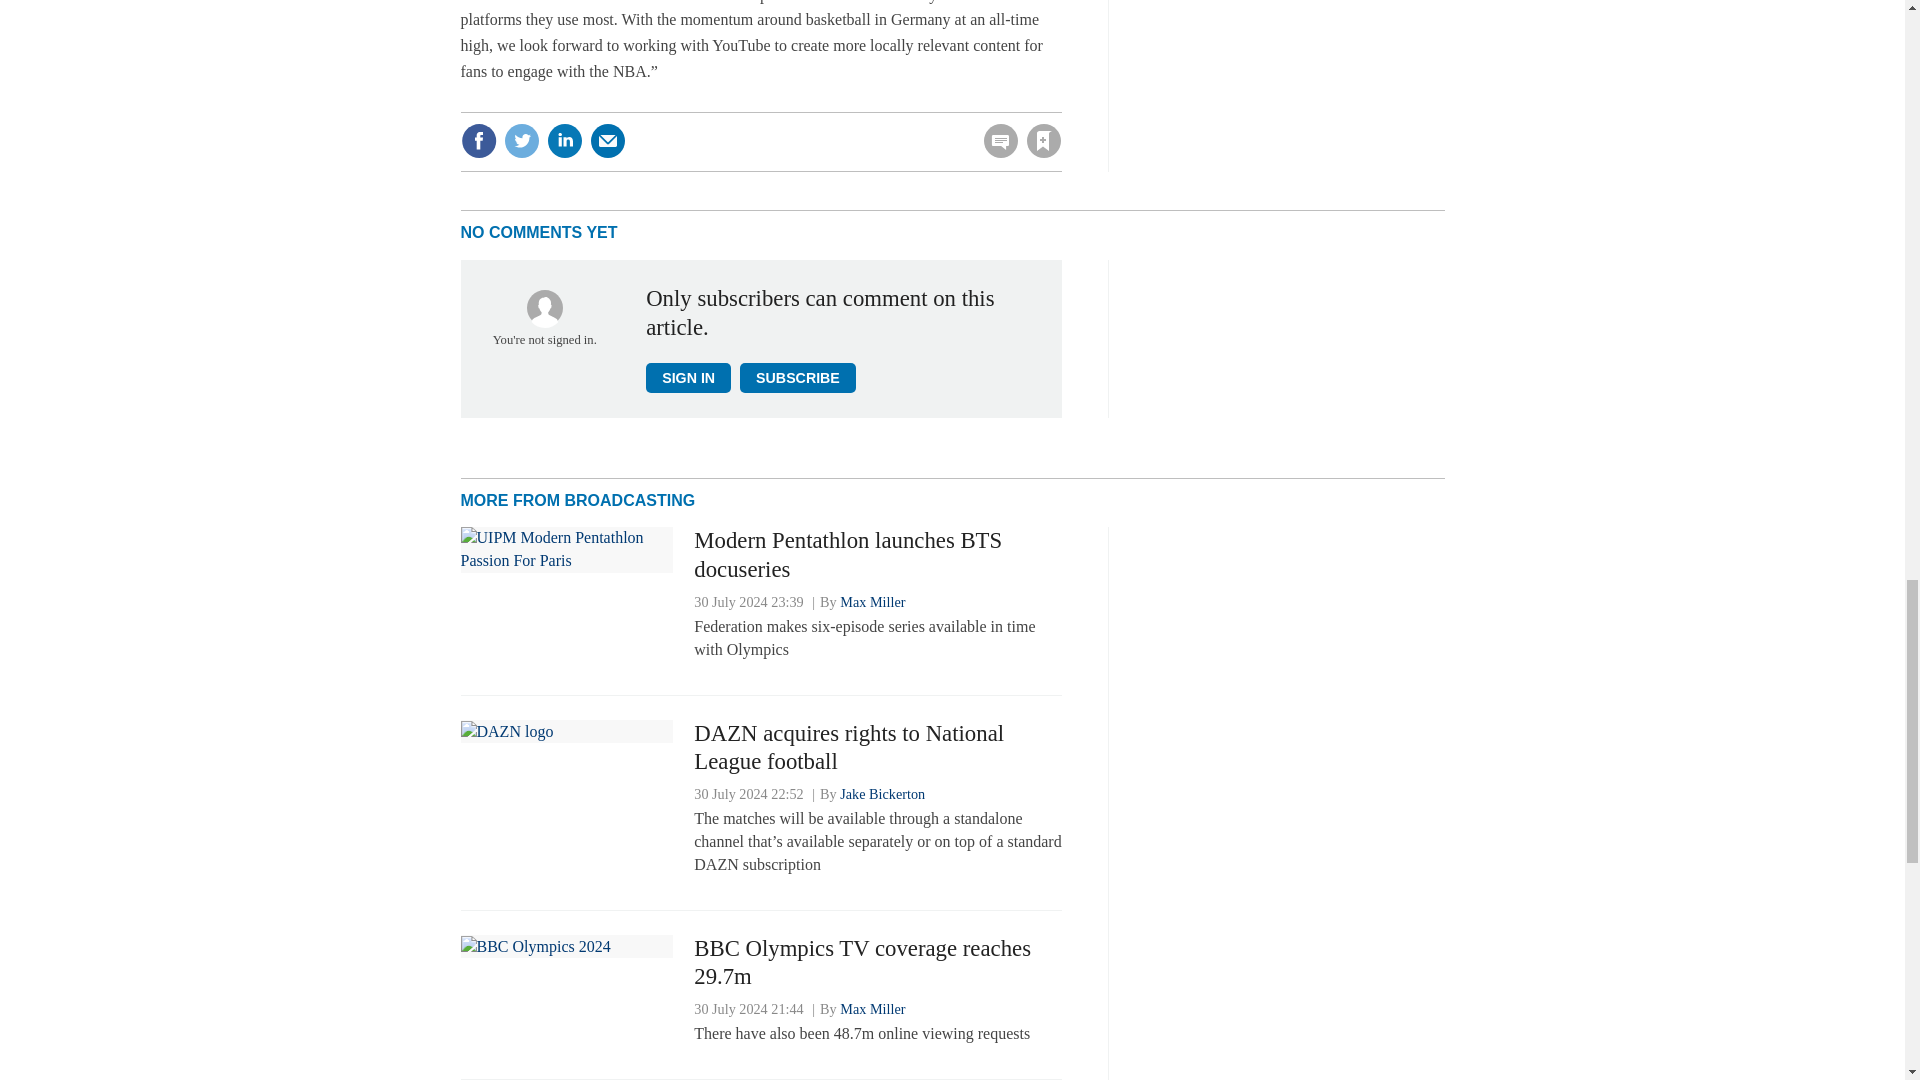  What do you see at coordinates (563, 140) in the screenshot?
I see `Share this on Linked in` at bounding box center [563, 140].